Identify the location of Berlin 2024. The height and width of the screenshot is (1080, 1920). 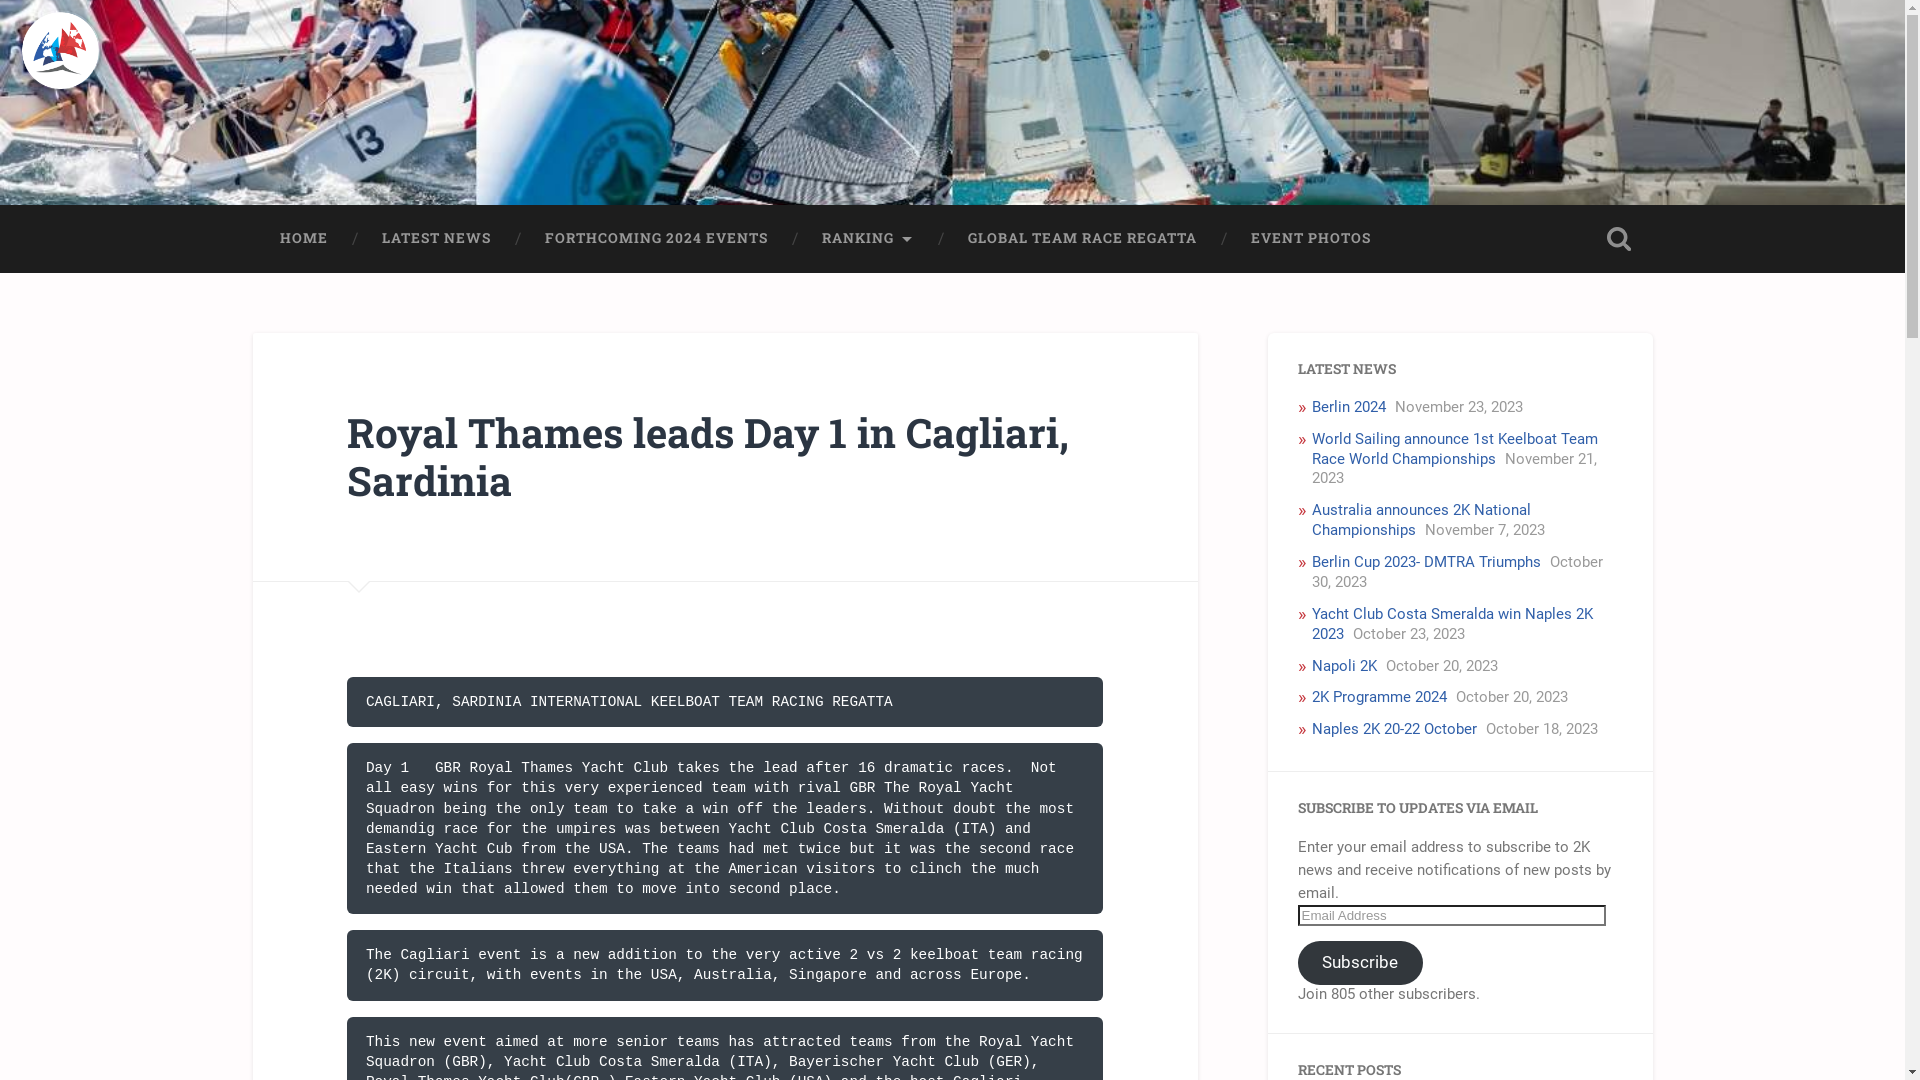
(1349, 407).